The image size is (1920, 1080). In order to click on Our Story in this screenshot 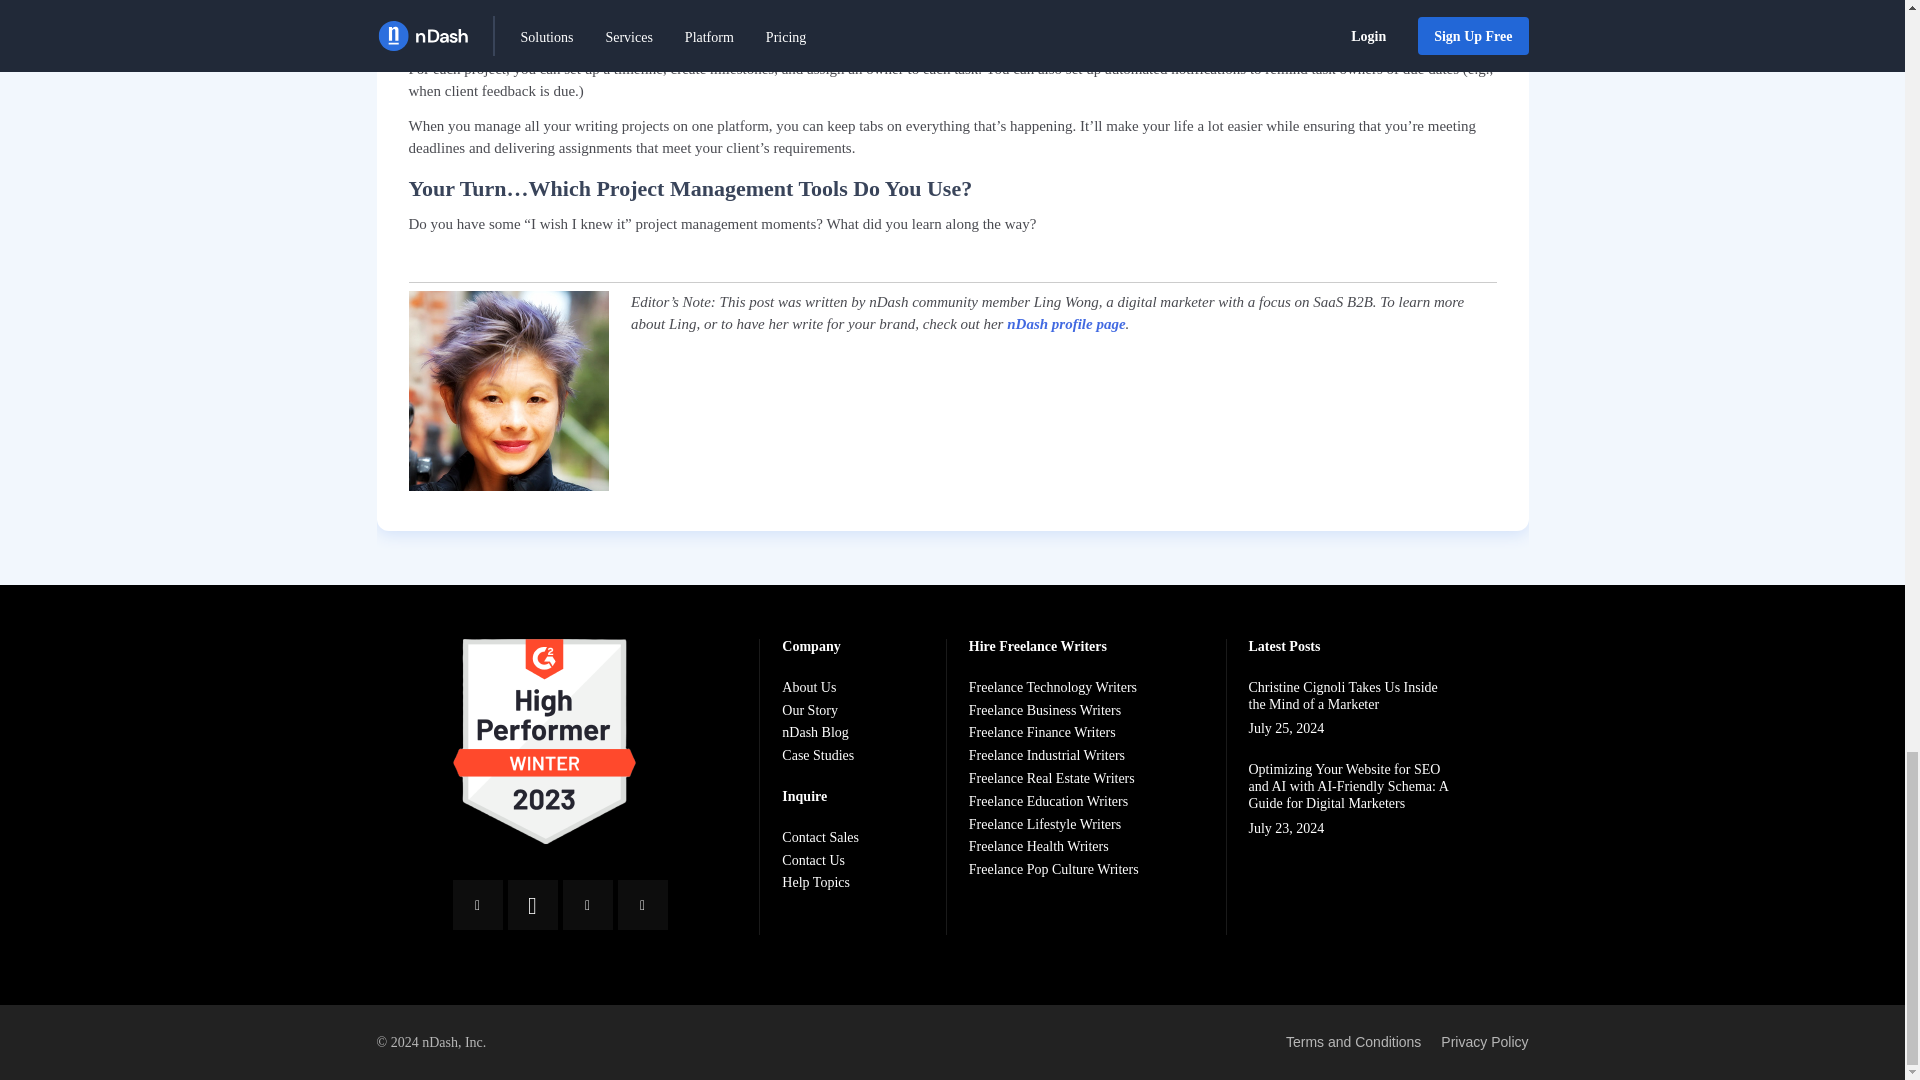, I will do `click(820, 712)`.